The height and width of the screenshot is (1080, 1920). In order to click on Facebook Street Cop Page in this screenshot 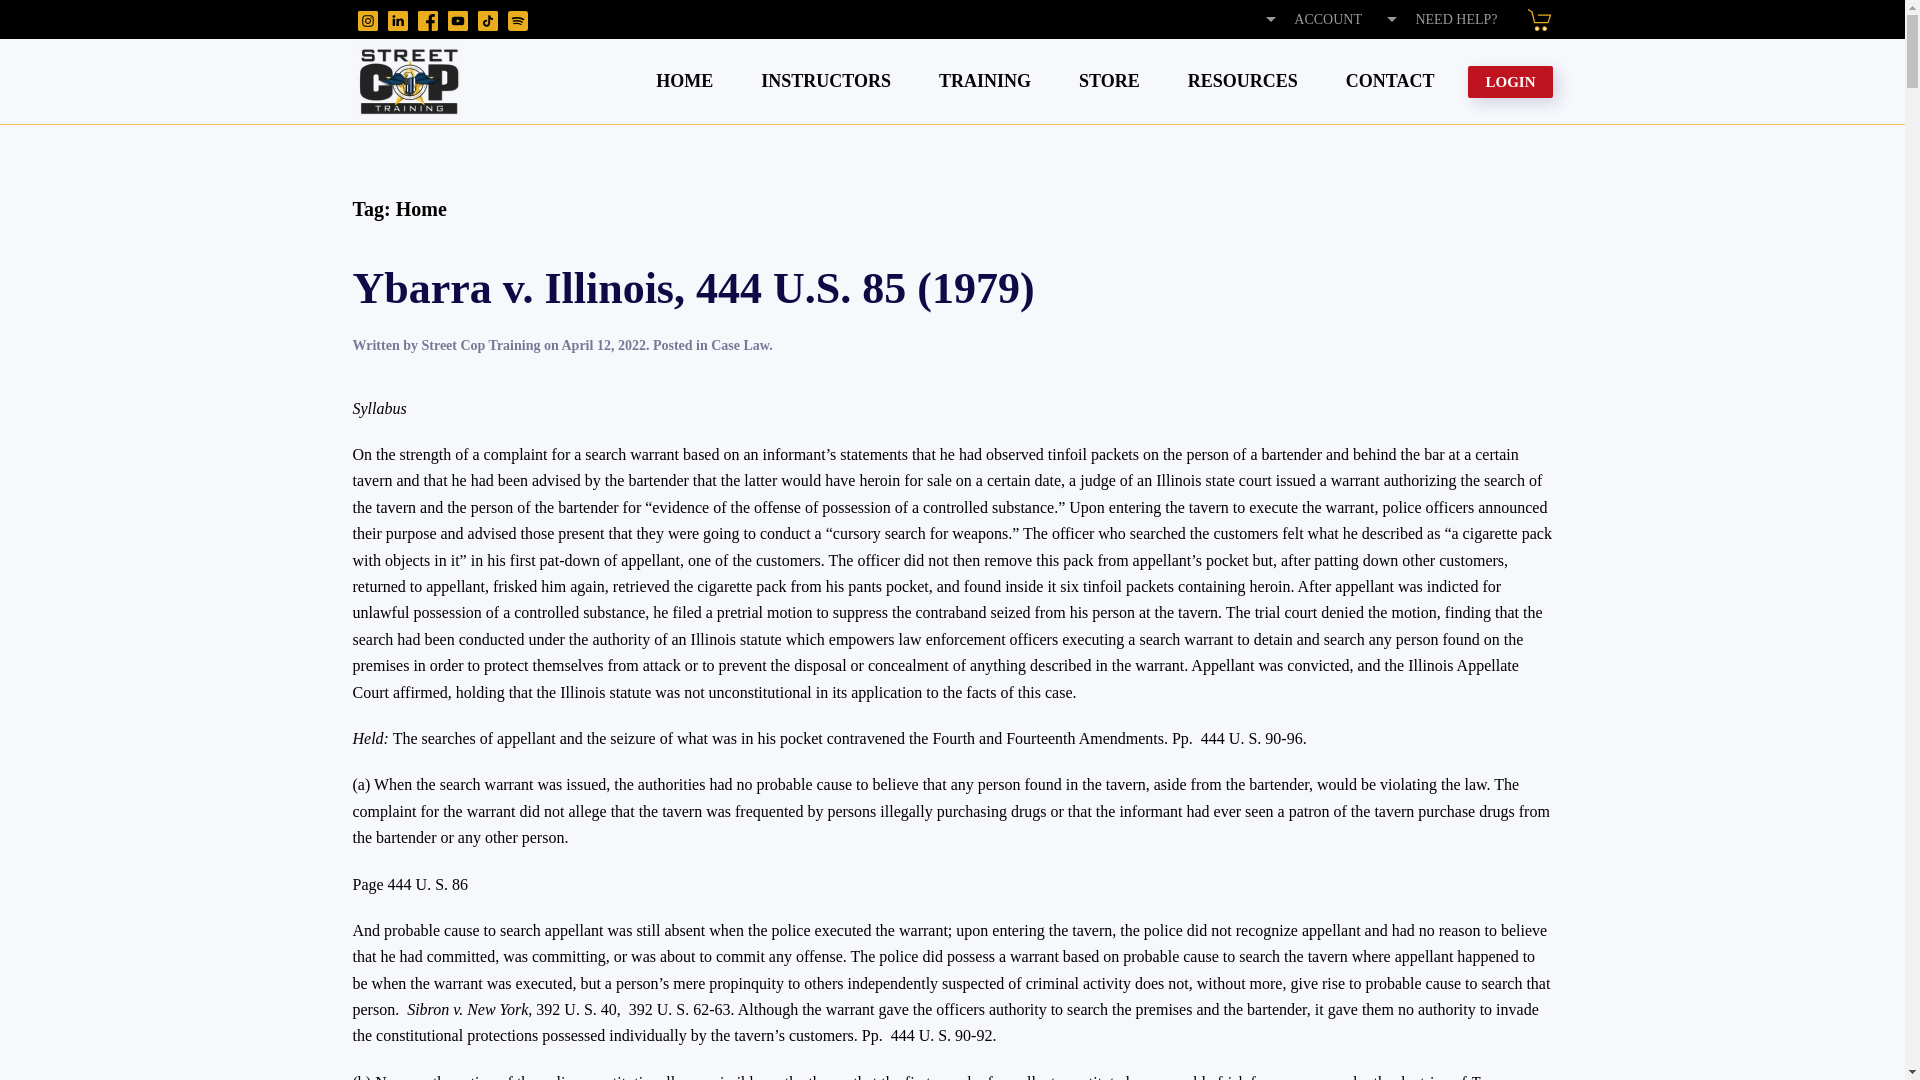, I will do `click(428, 19)`.